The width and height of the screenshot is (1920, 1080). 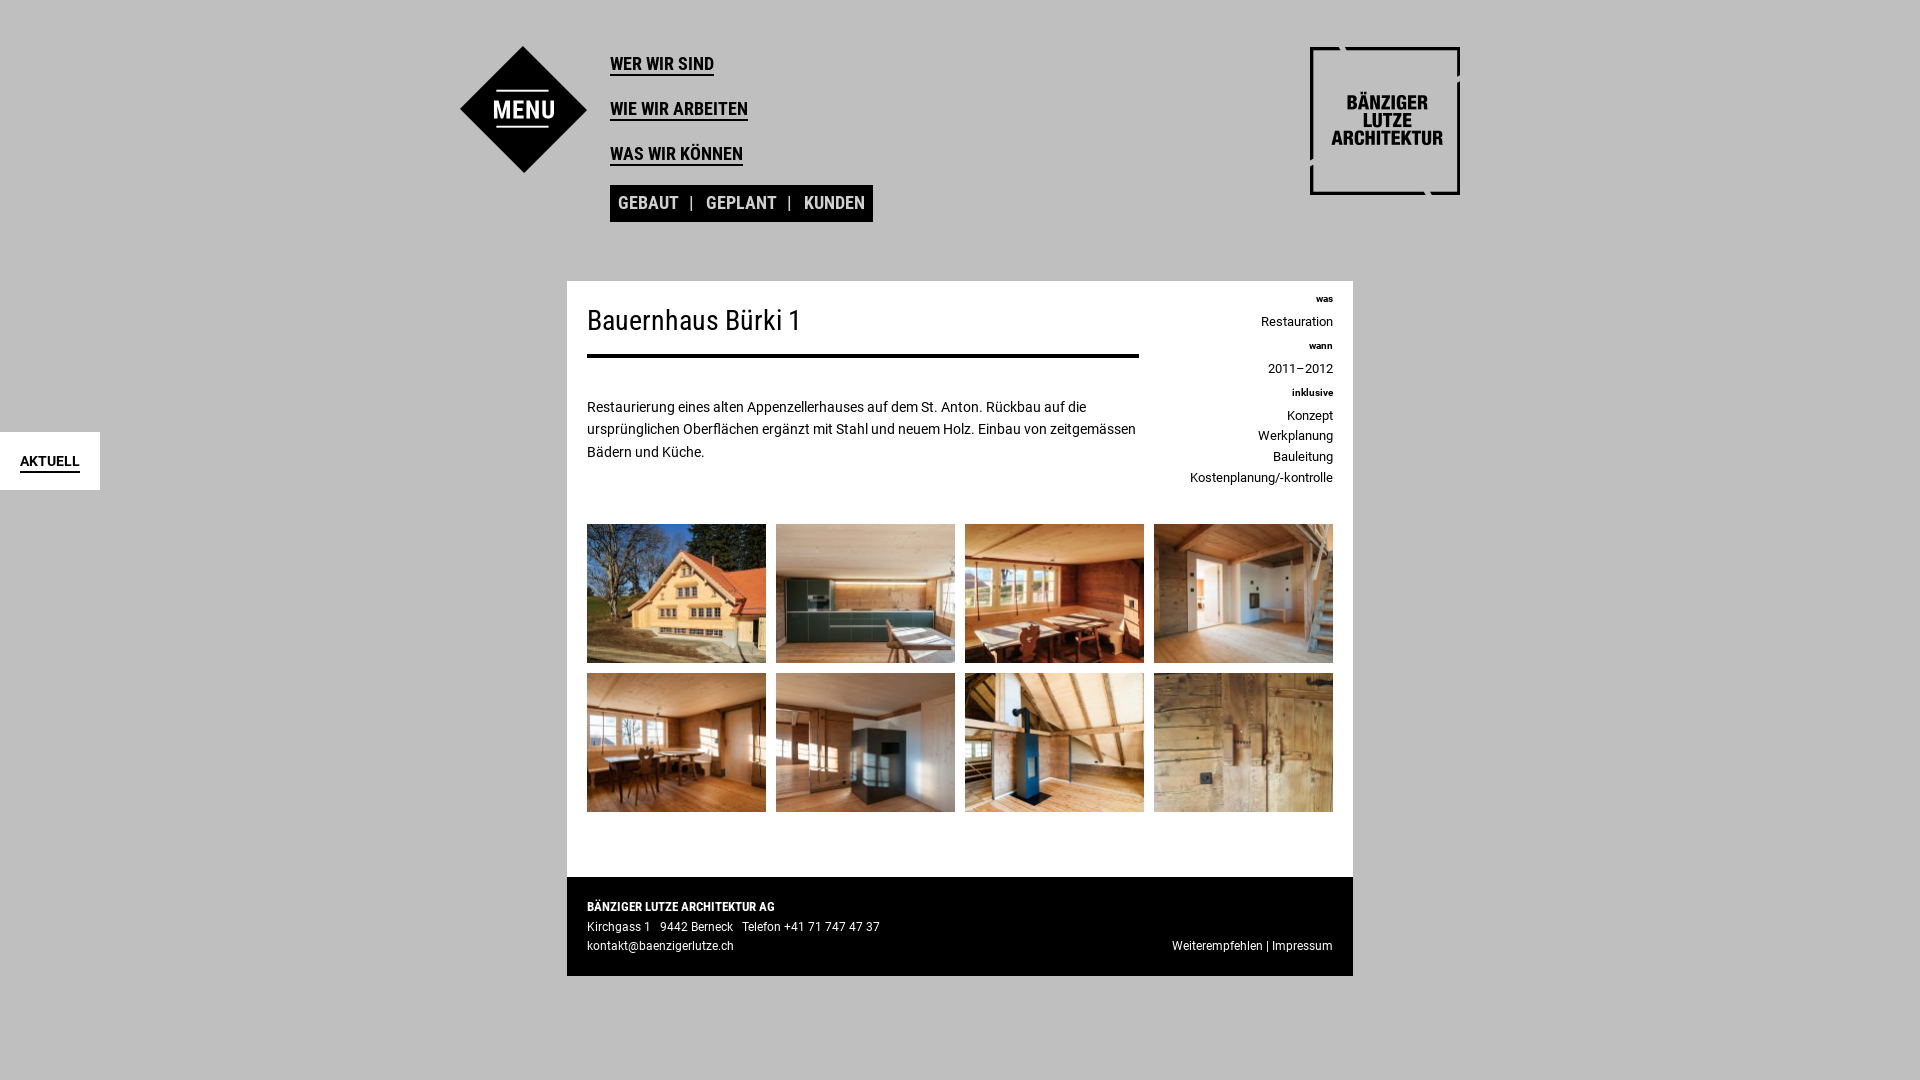 I want to click on WER WIR SIND, so click(x=662, y=64).